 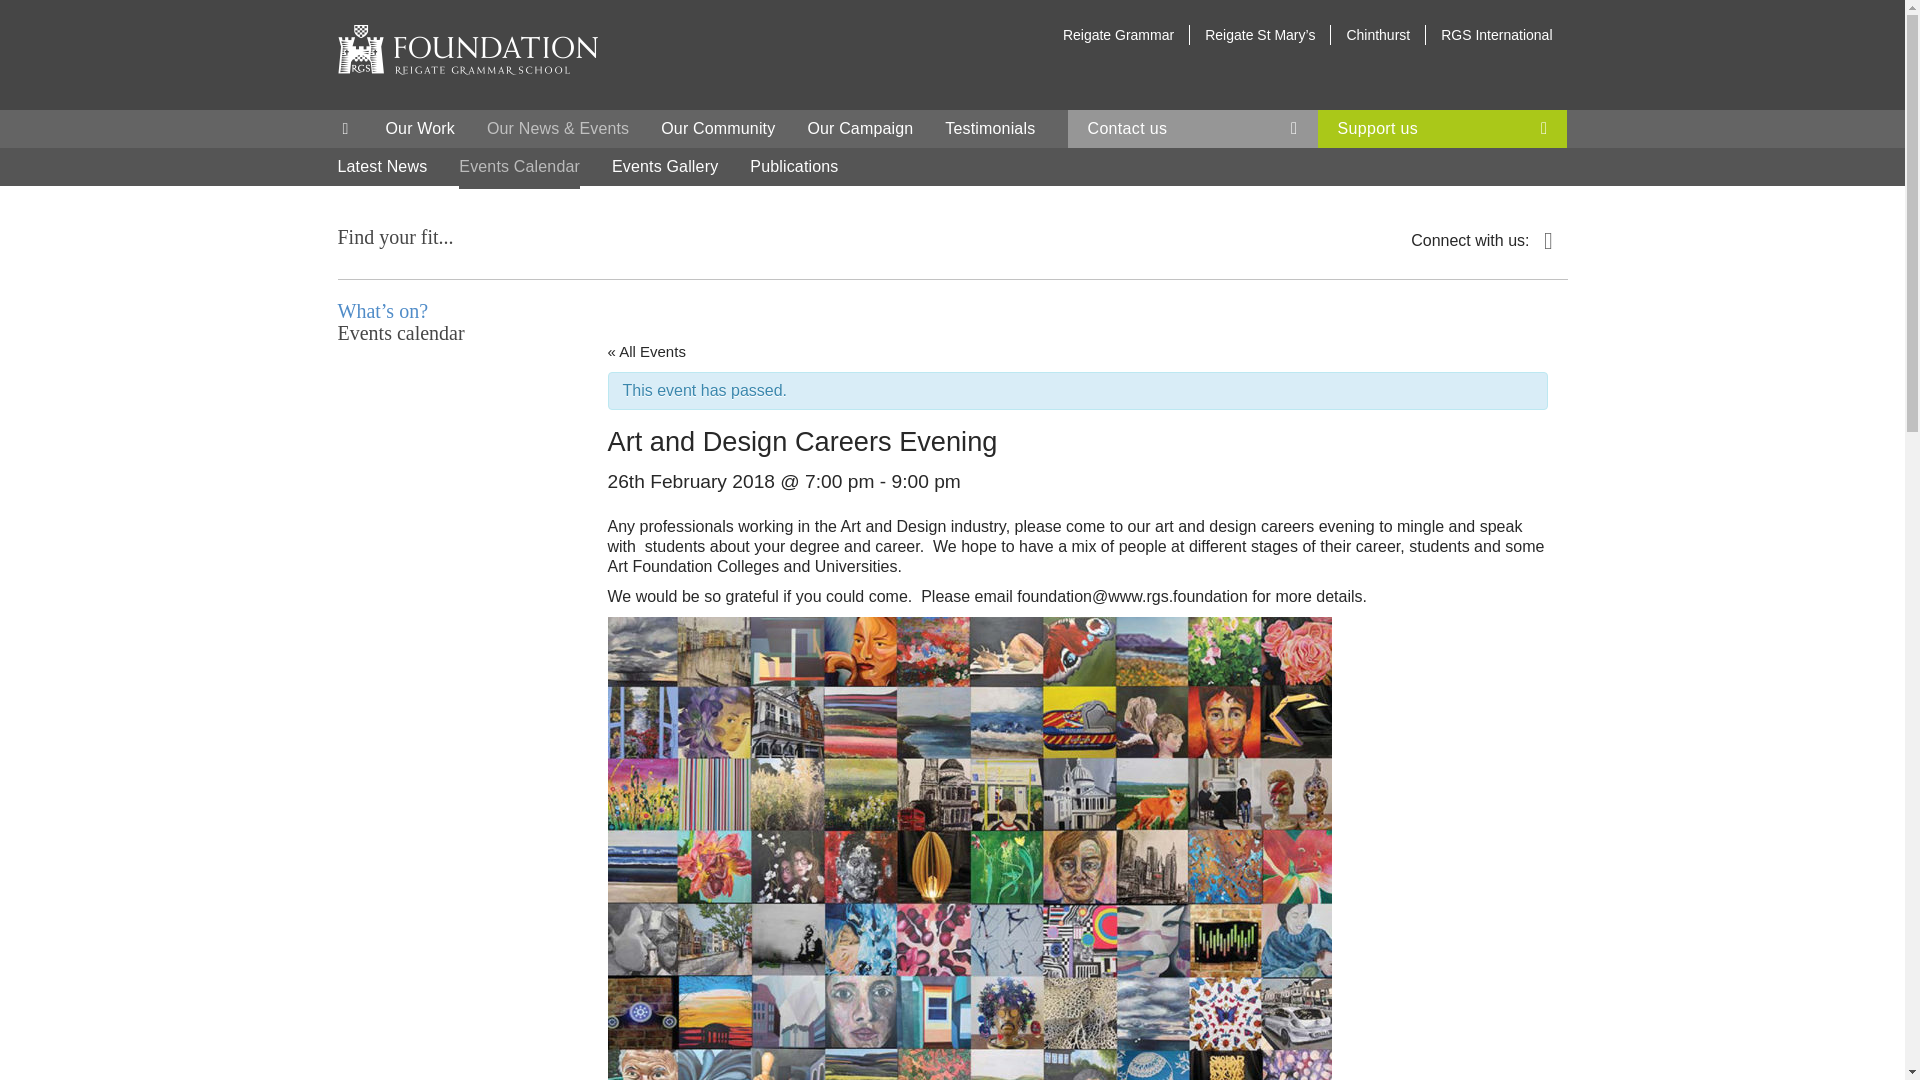 What do you see at coordinates (665, 166) in the screenshot?
I see `Events Gallery` at bounding box center [665, 166].